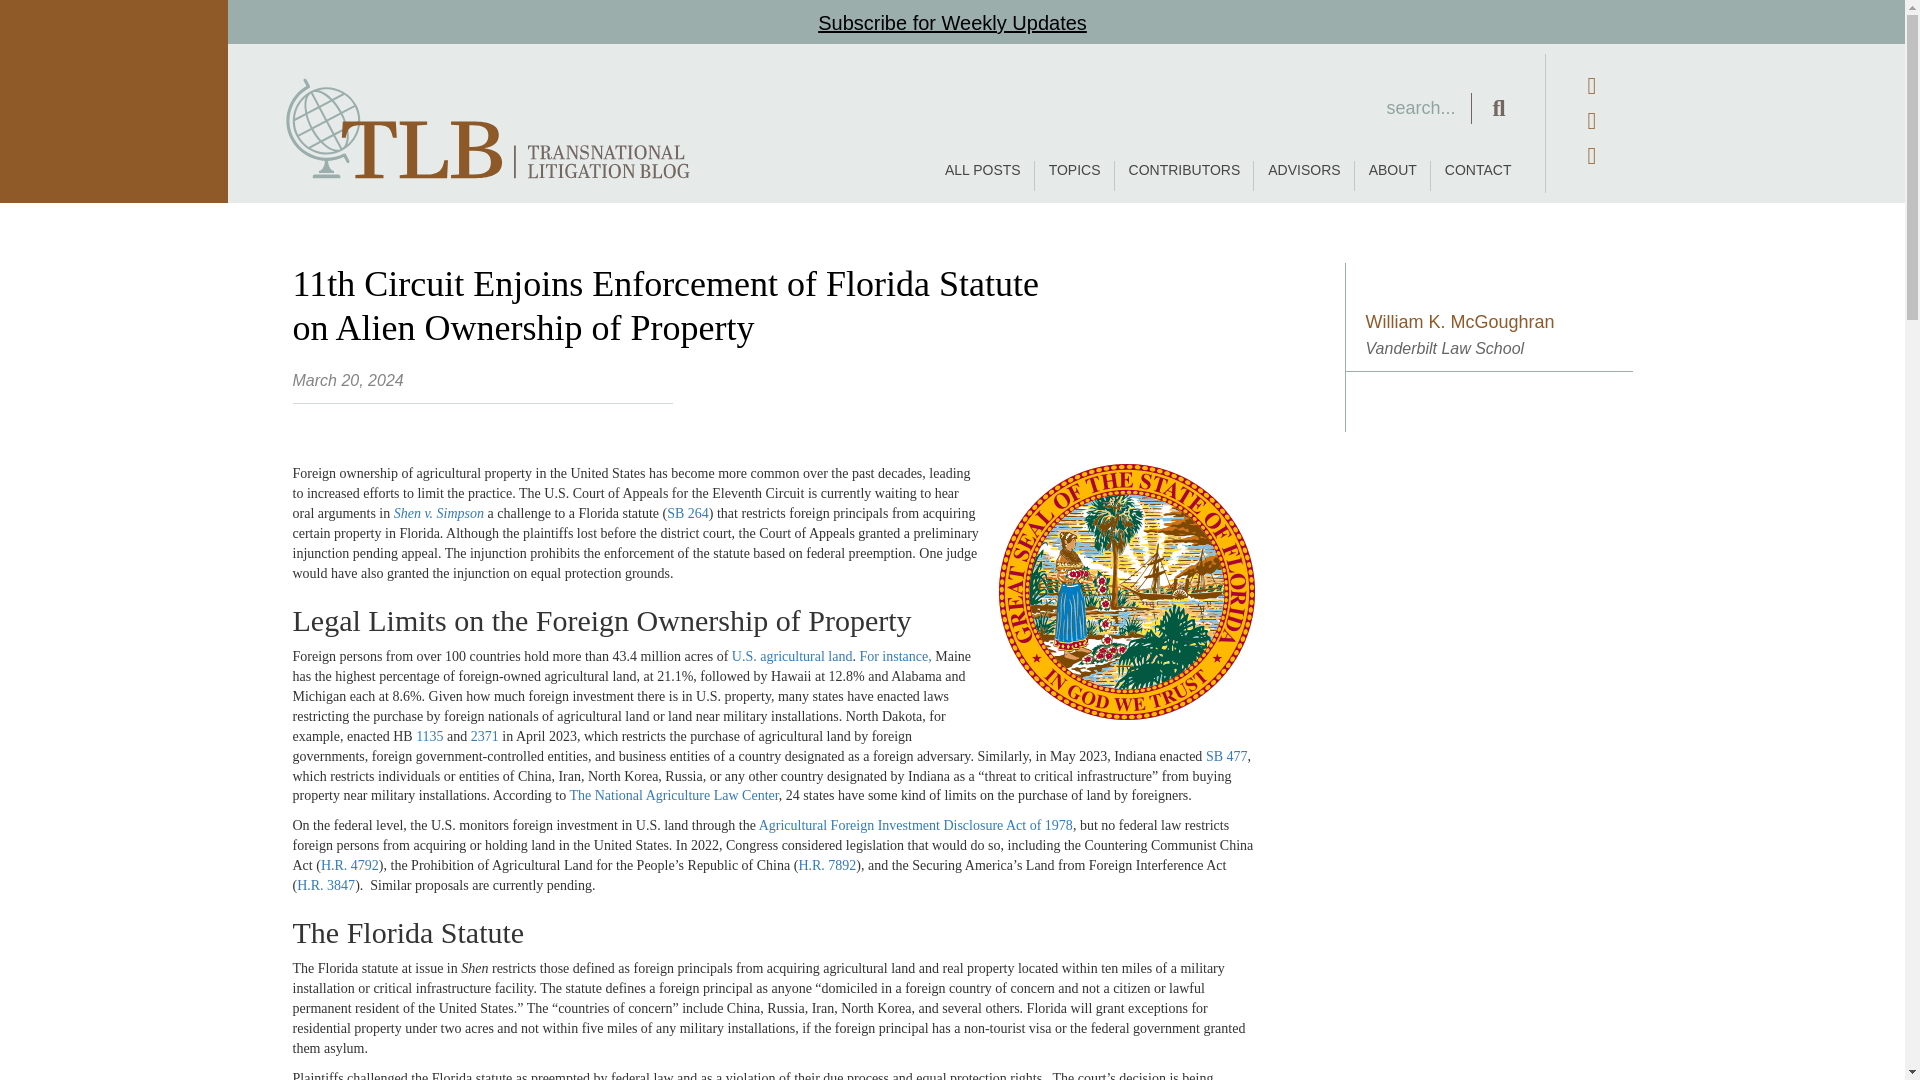 Image resolution: width=1920 pixels, height=1080 pixels. What do you see at coordinates (952, 22) in the screenshot?
I see `Subscribe for Weekly Updates` at bounding box center [952, 22].